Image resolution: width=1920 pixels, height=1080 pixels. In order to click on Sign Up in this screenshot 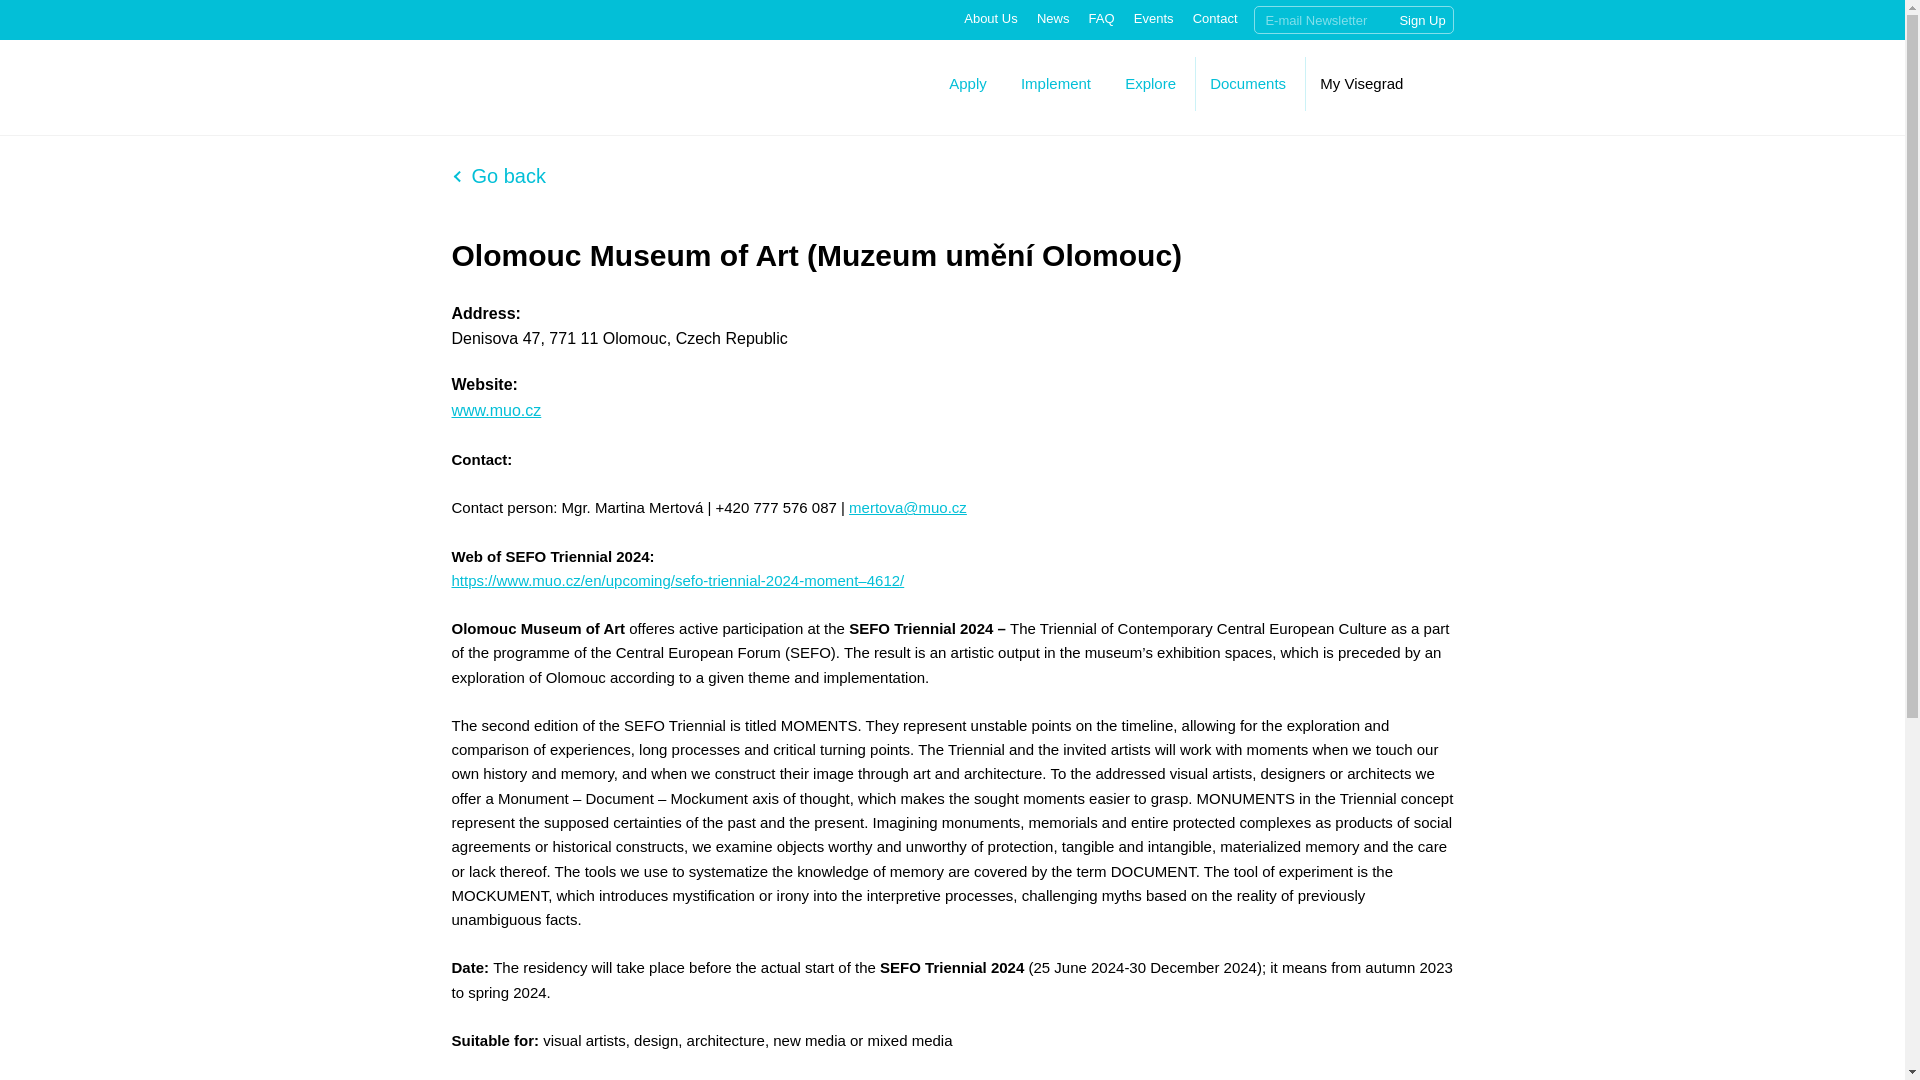, I will do `click(1422, 20)`.